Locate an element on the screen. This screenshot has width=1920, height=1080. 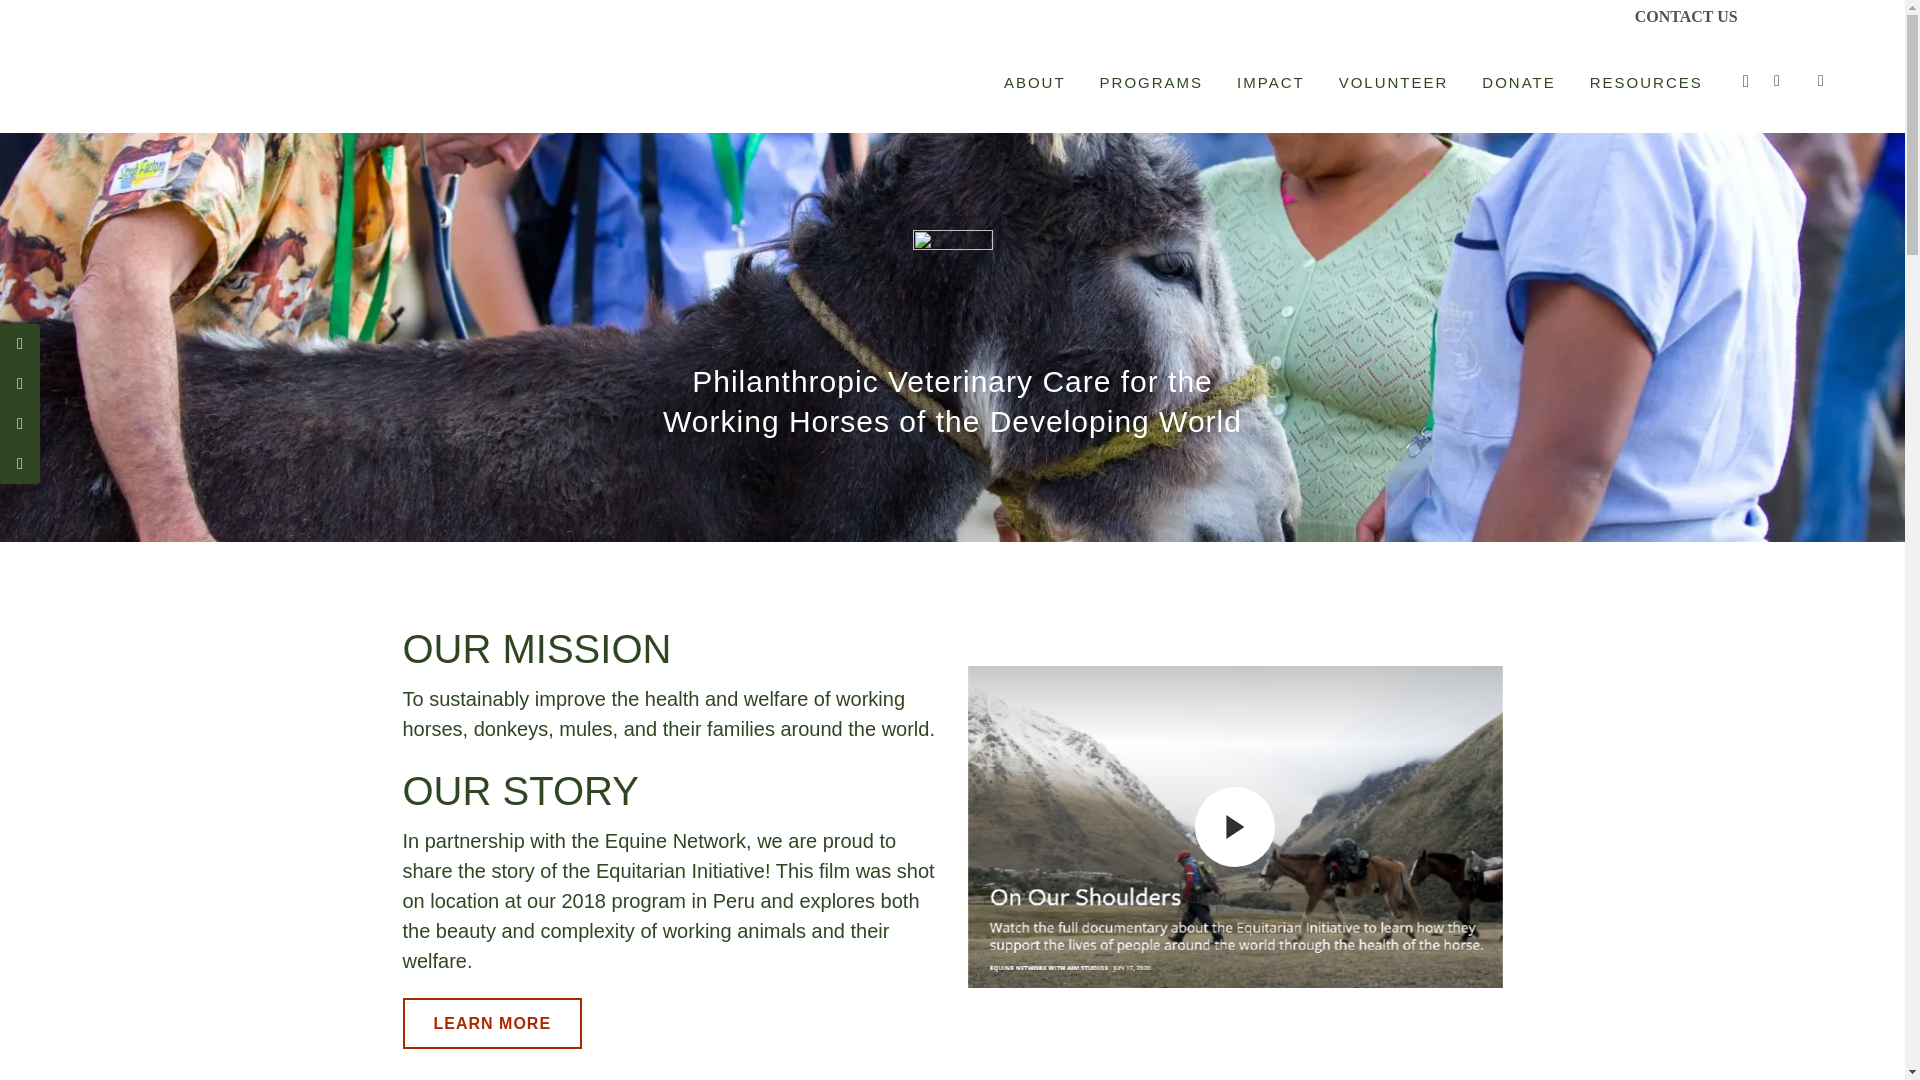
ABOUT is located at coordinates (1034, 82).